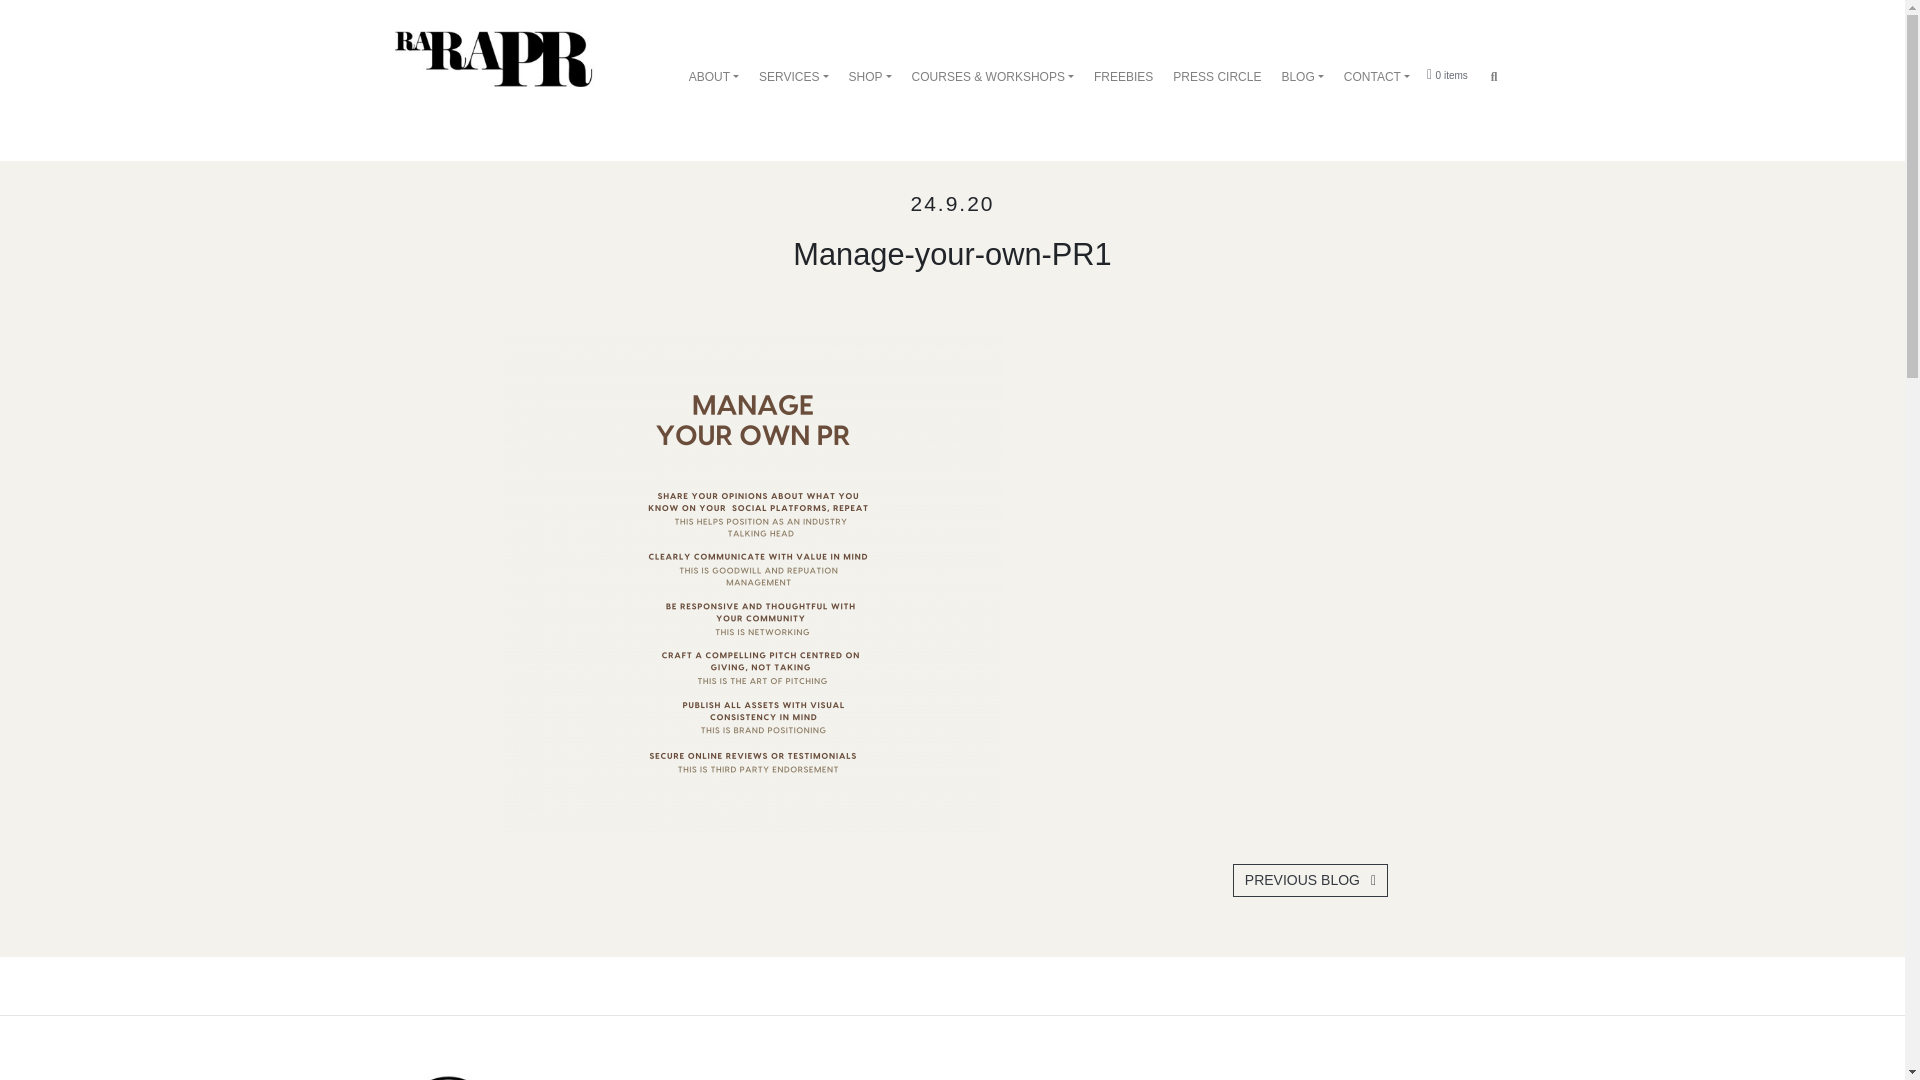 This screenshot has width=1920, height=1080. Describe the element at coordinates (1376, 76) in the screenshot. I see `CONTACT` at that location.